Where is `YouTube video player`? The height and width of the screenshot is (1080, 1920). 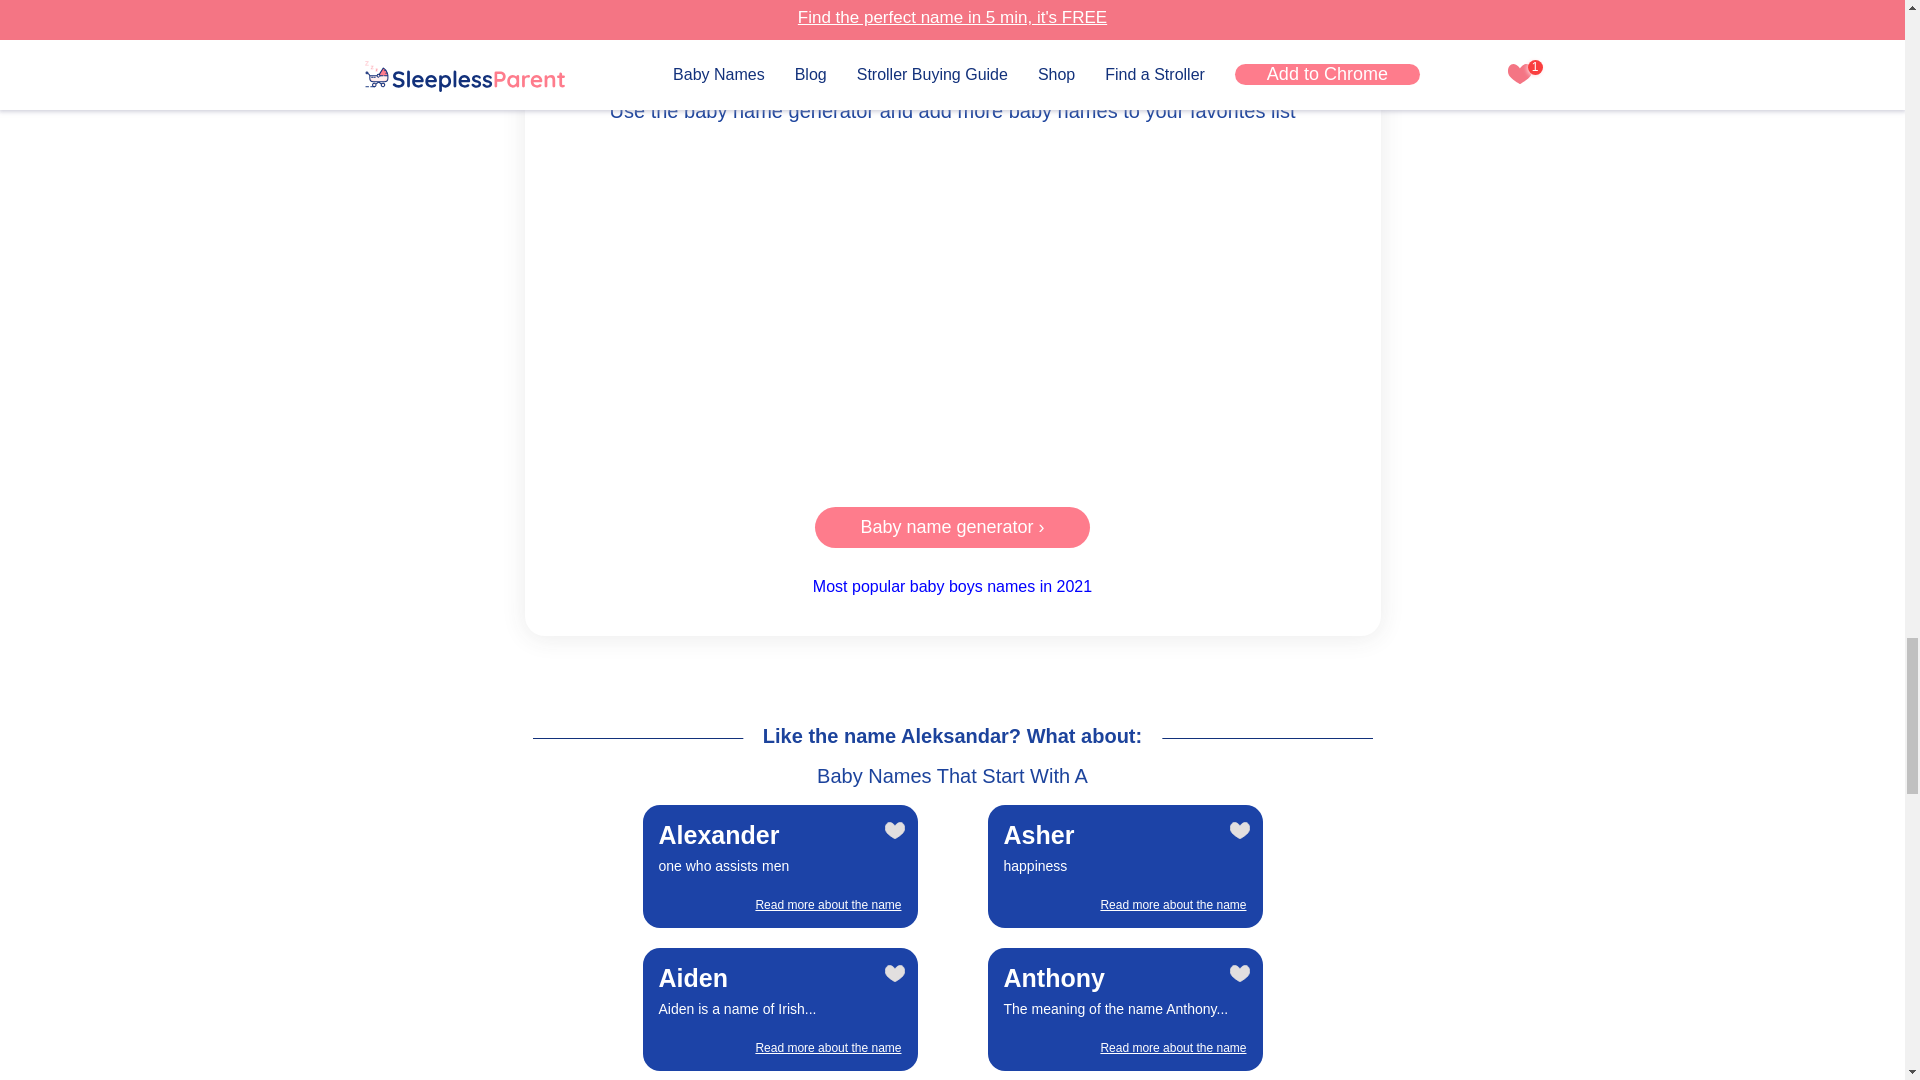 YouTube video player is located at coordinates (780, 1009).